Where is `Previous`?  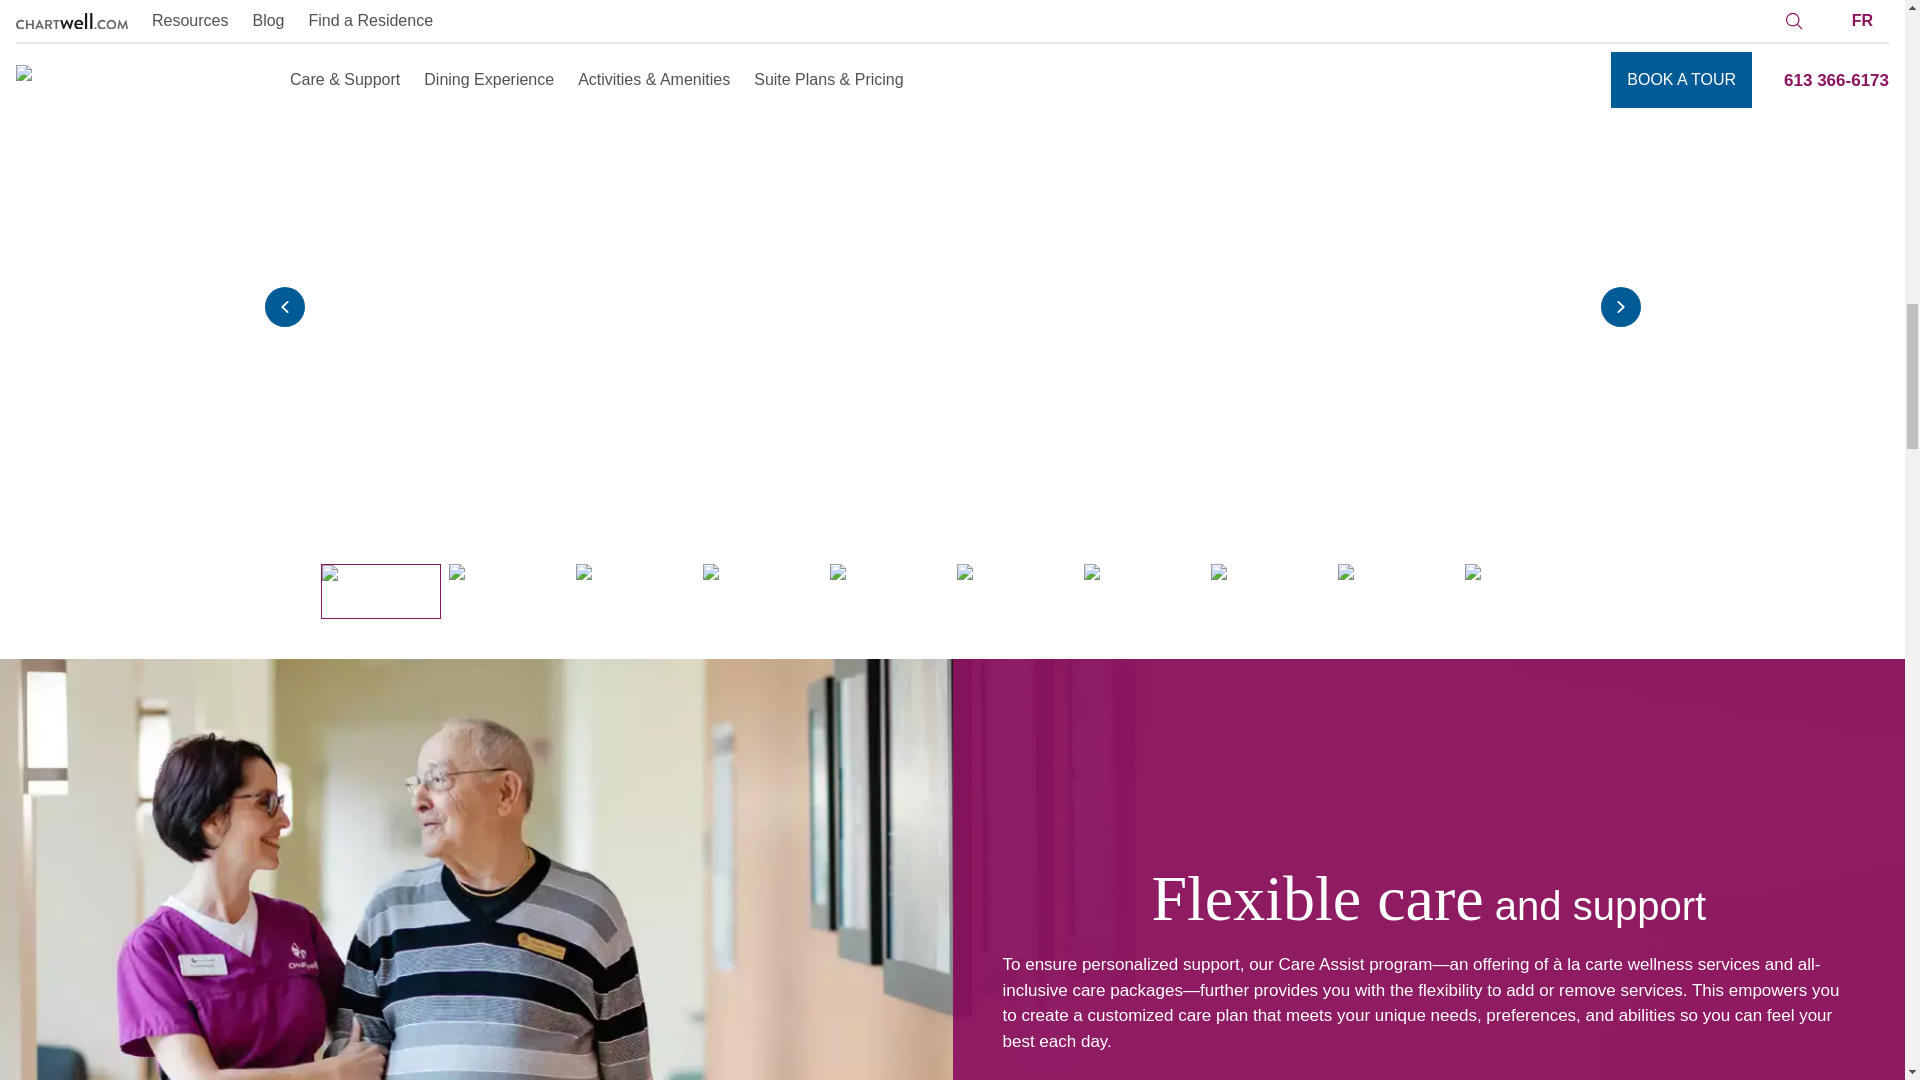 Previous is located at coordinates (284, 307).